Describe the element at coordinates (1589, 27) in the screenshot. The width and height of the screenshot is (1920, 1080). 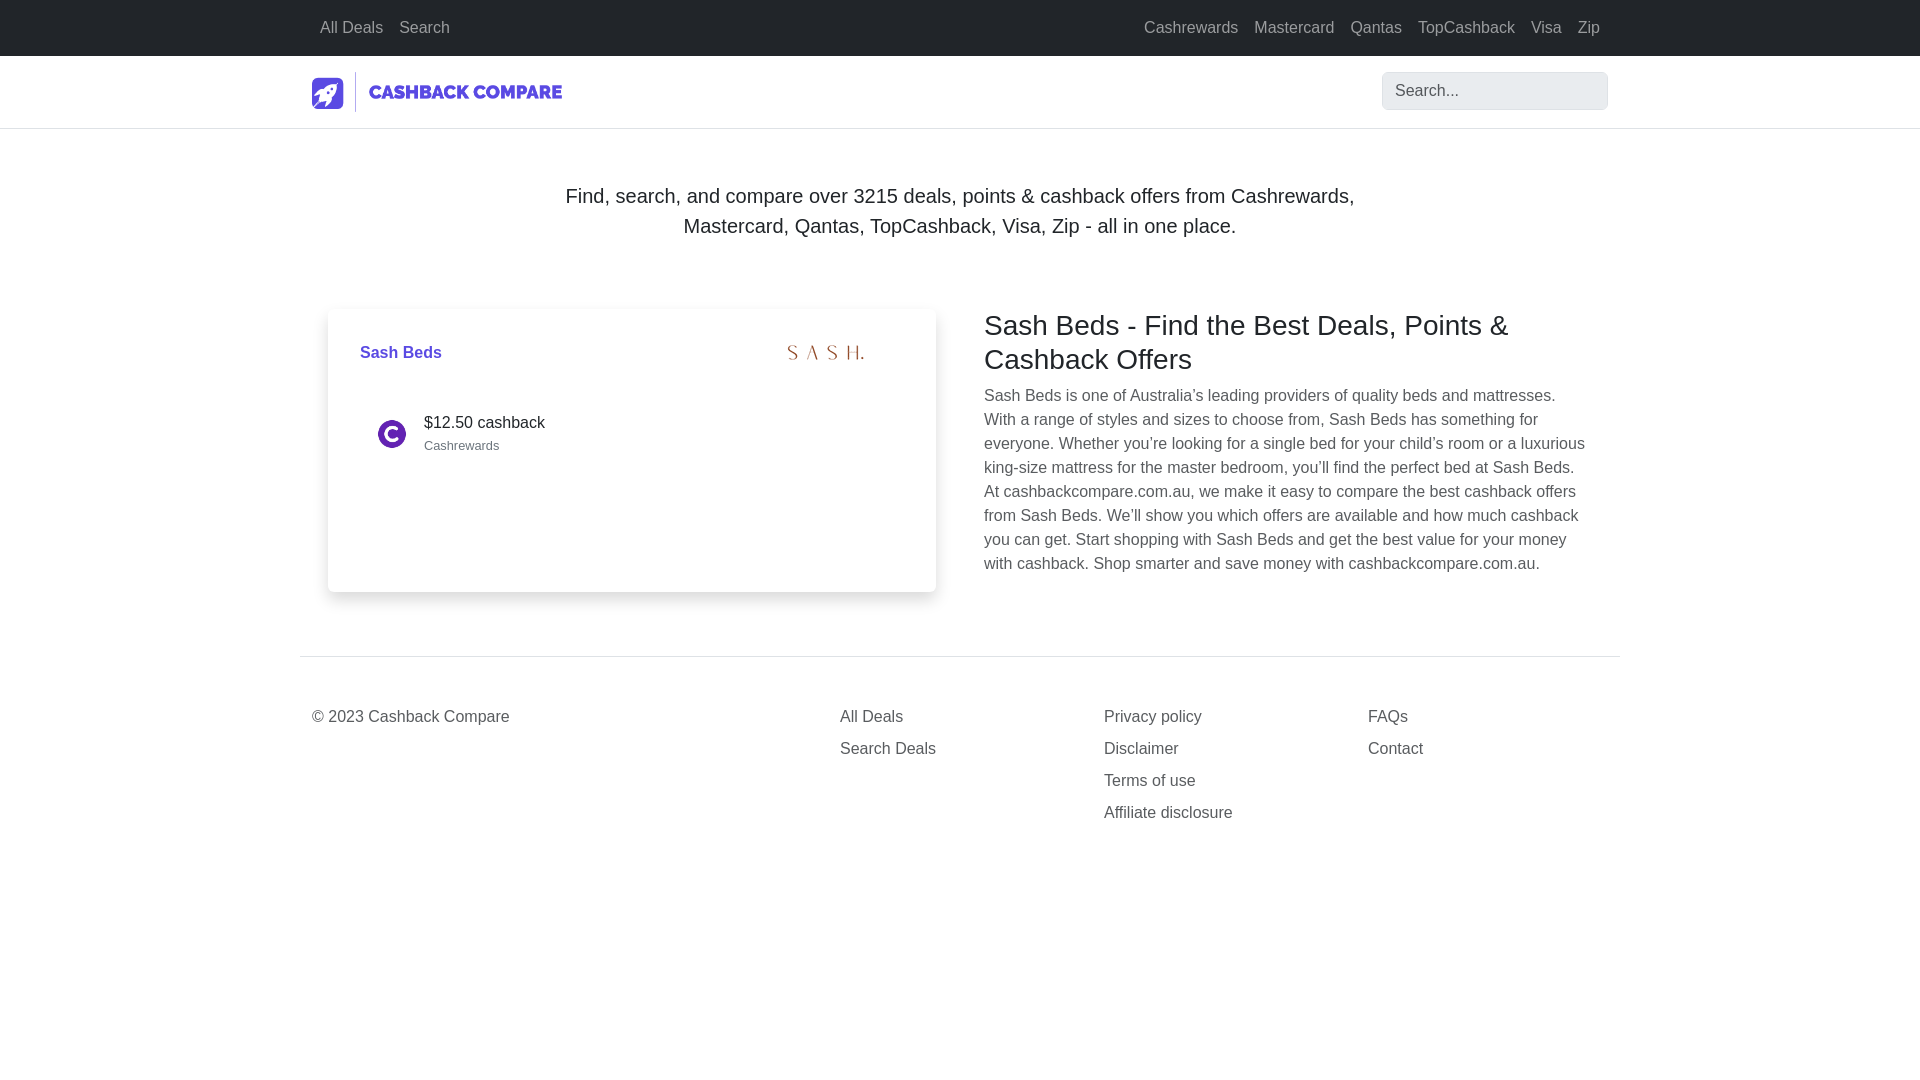
I see `Zip` at that location.